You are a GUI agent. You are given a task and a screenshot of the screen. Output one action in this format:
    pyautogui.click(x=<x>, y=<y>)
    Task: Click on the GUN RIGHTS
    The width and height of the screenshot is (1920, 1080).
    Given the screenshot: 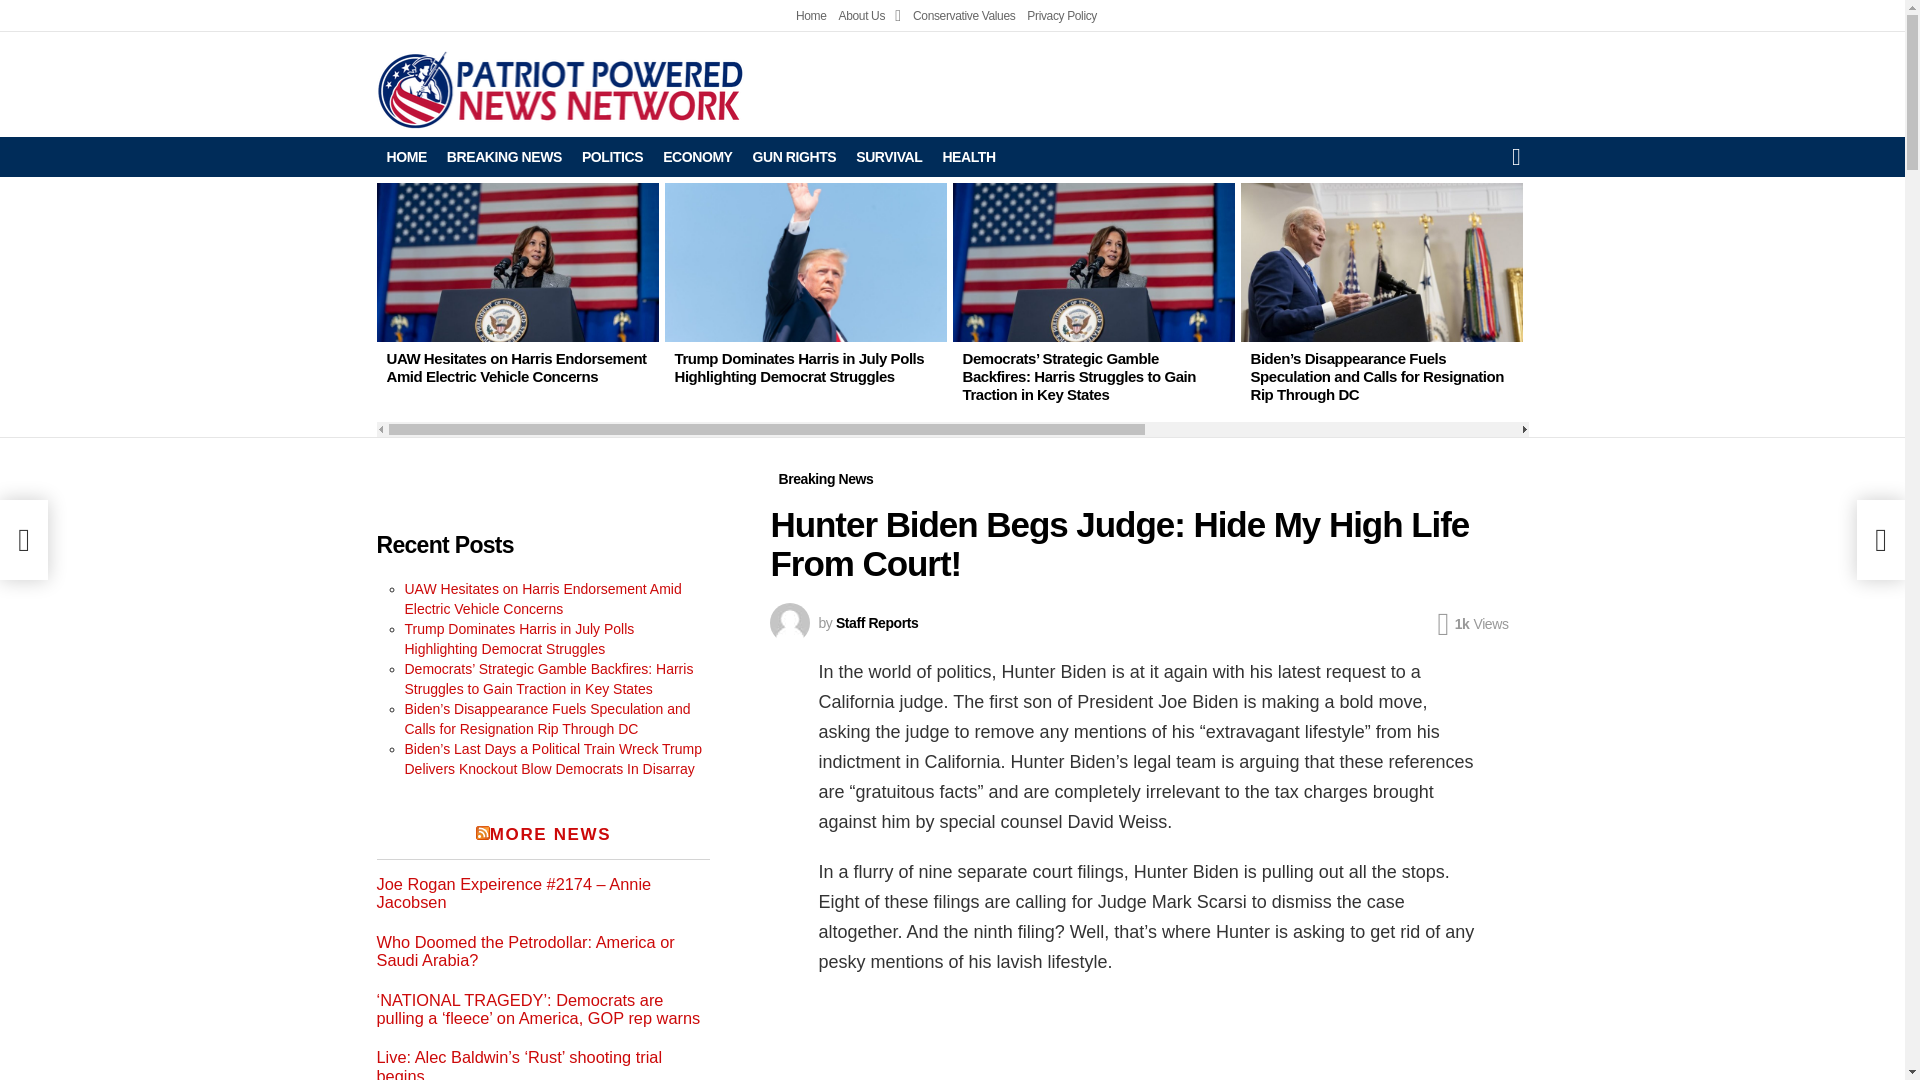 What is the action you would take?
    pyautogui.click(x=794, y=156)
    